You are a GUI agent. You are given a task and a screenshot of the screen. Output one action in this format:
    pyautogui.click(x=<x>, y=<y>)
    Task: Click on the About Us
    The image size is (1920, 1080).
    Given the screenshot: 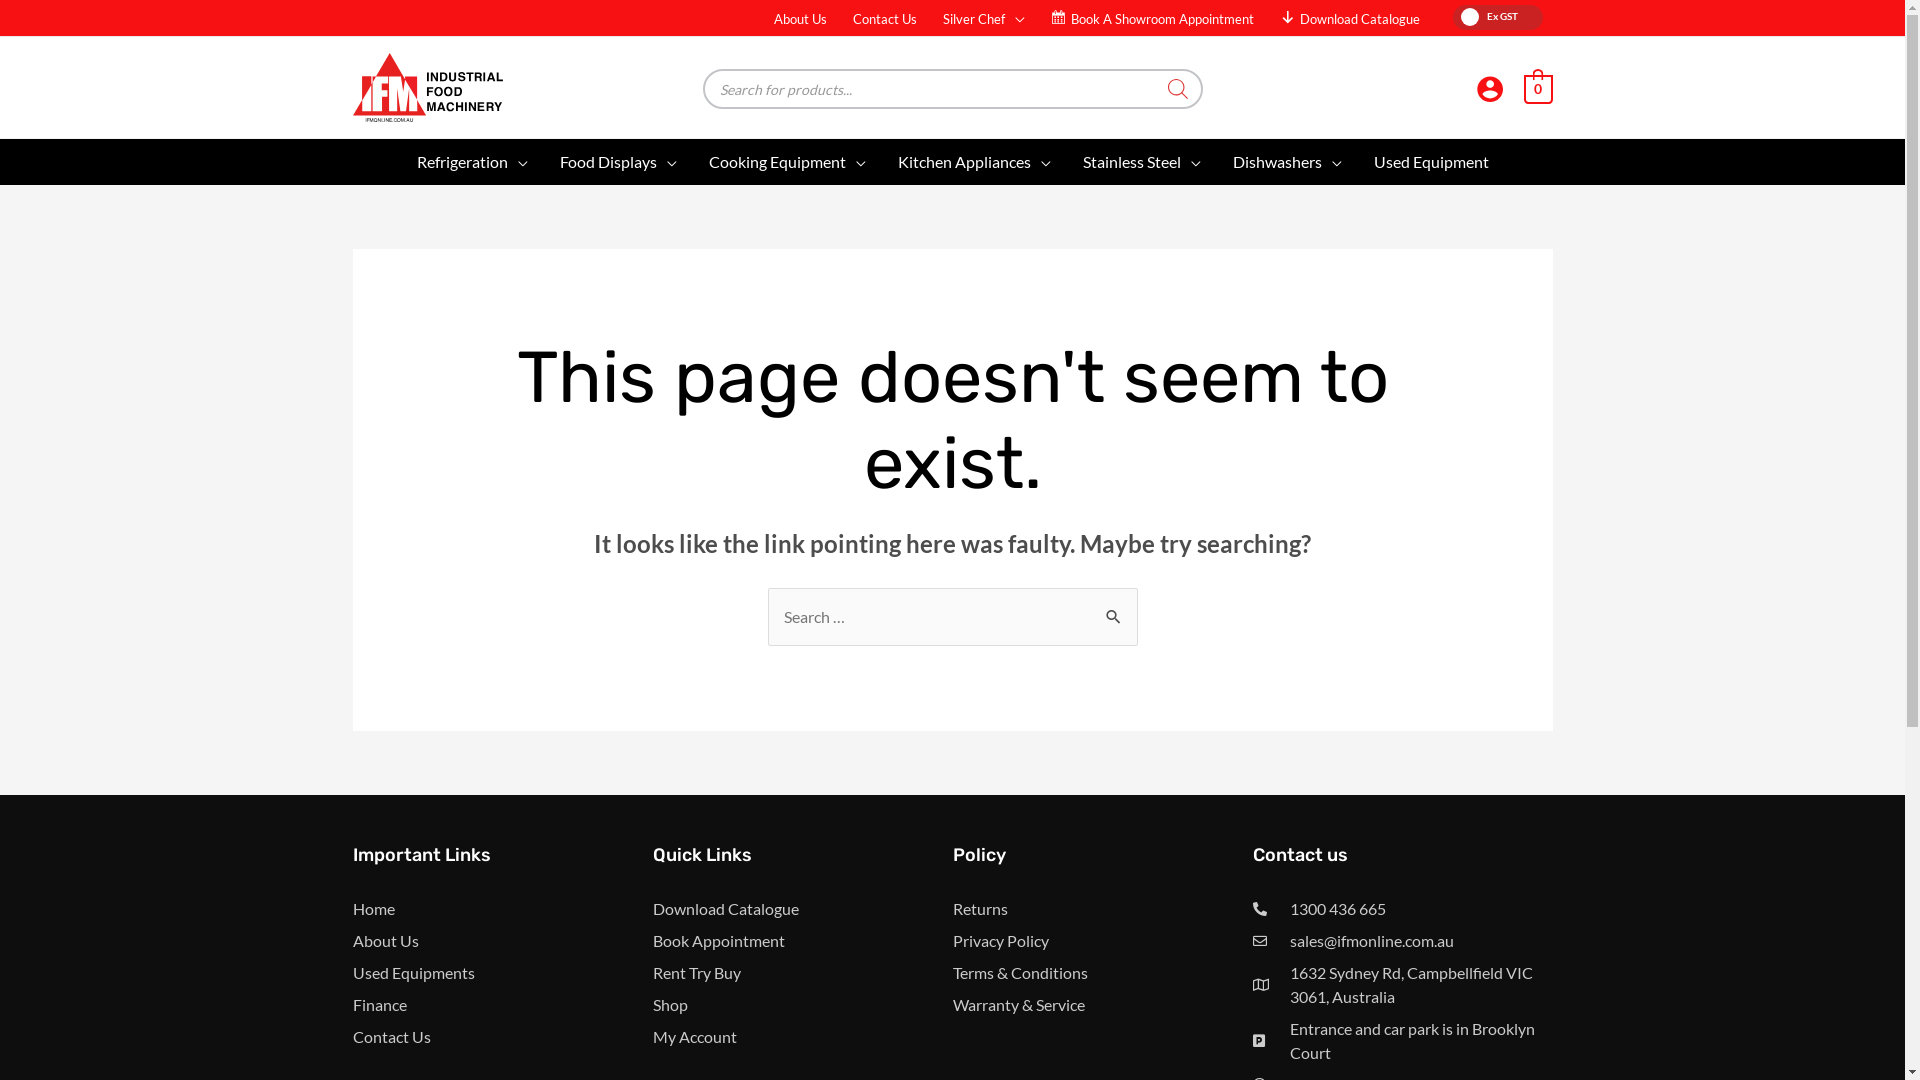 What is the action you would take?
    pyautogui.click(x=800, y=19)
    